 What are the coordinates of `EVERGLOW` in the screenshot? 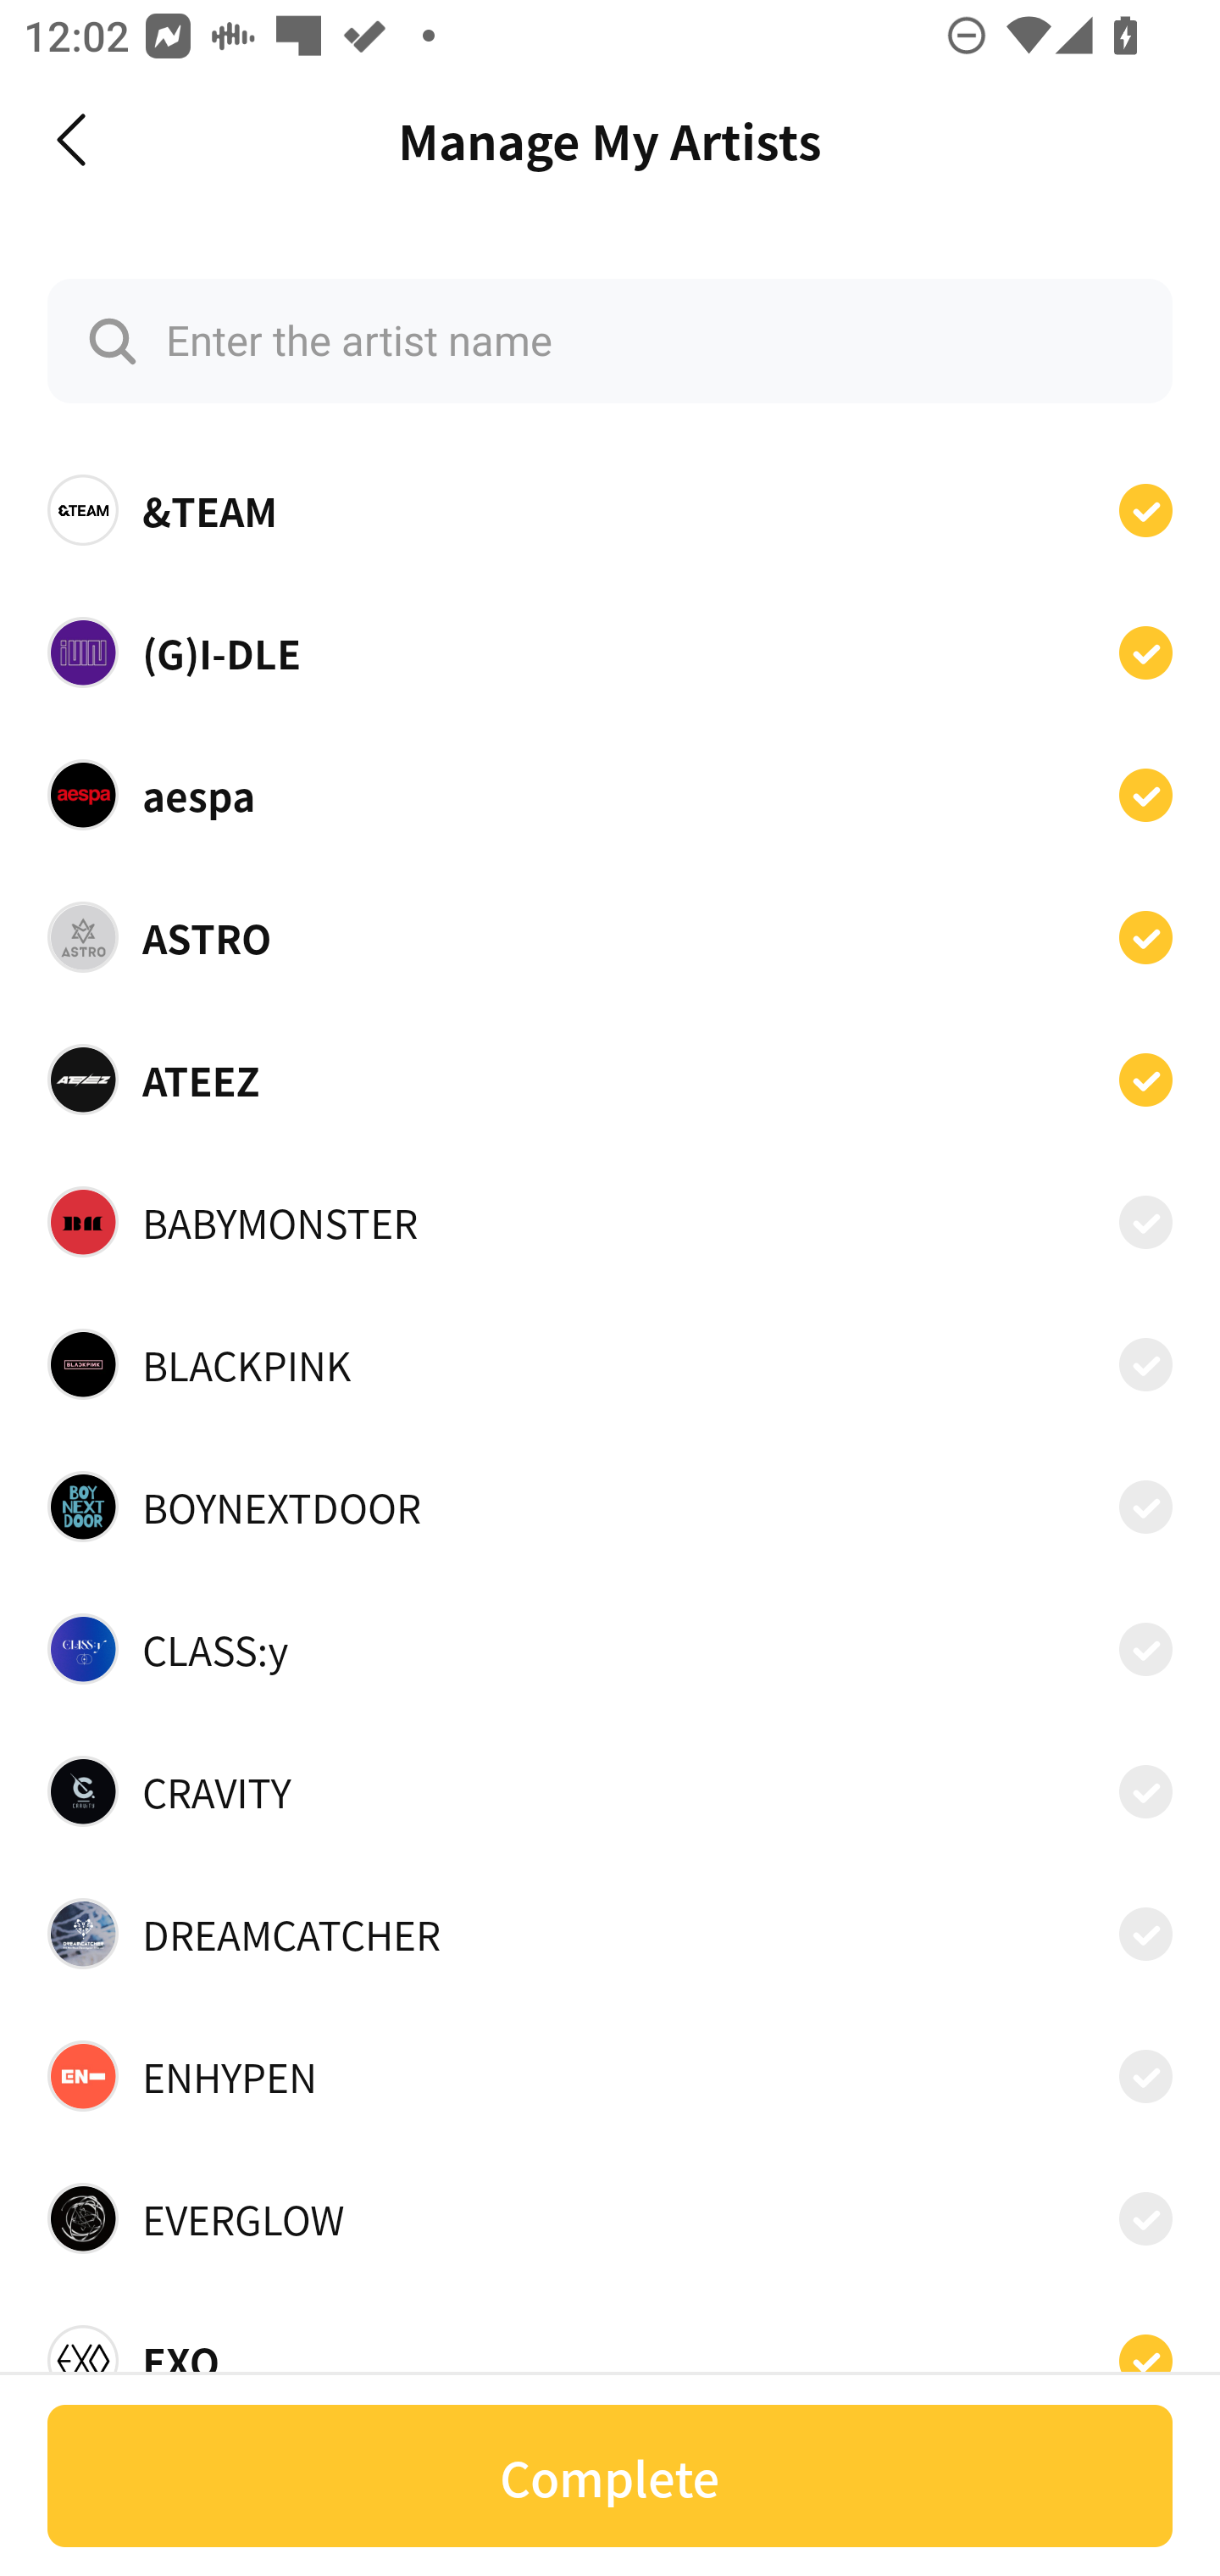 It's located at (610, 2218).